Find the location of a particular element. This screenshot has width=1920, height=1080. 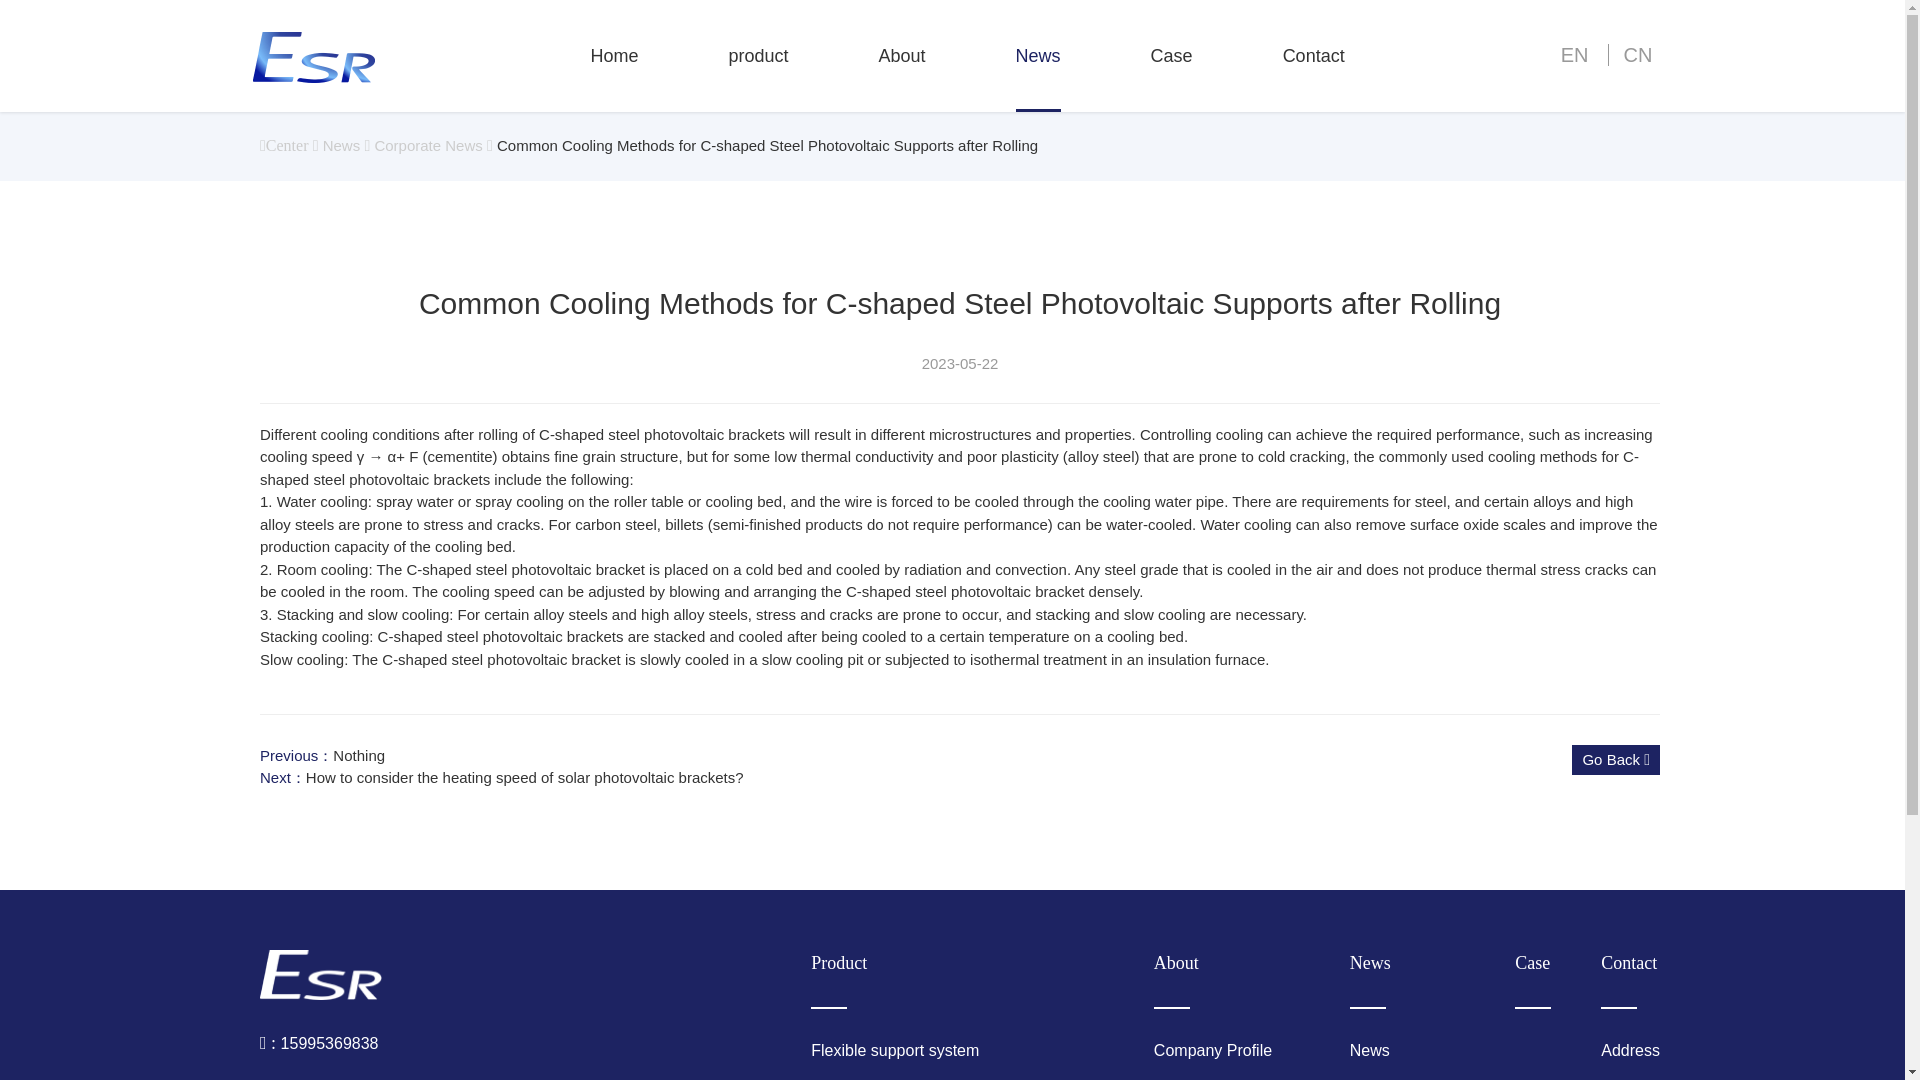

Product is located at coordinates (957, 979).